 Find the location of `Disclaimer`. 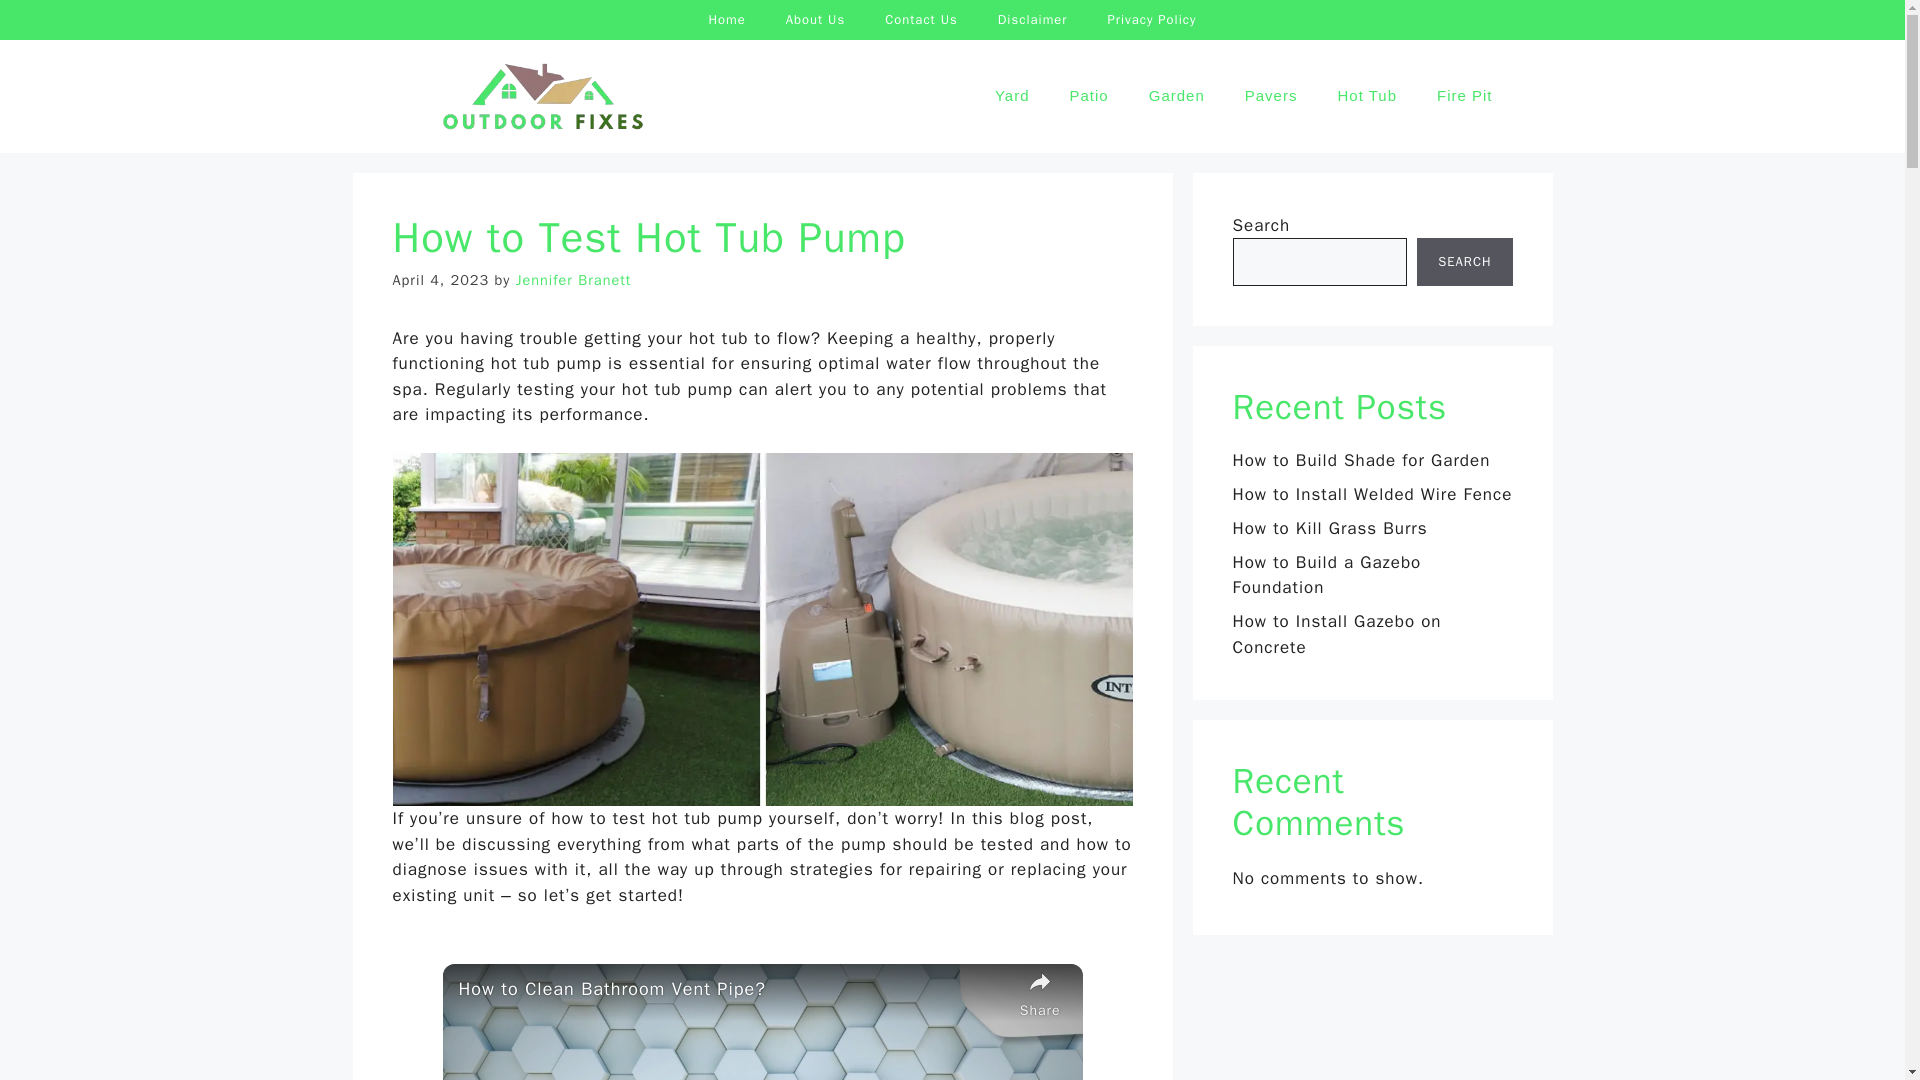

Disclaimer is located at coordinates (1032, 20).